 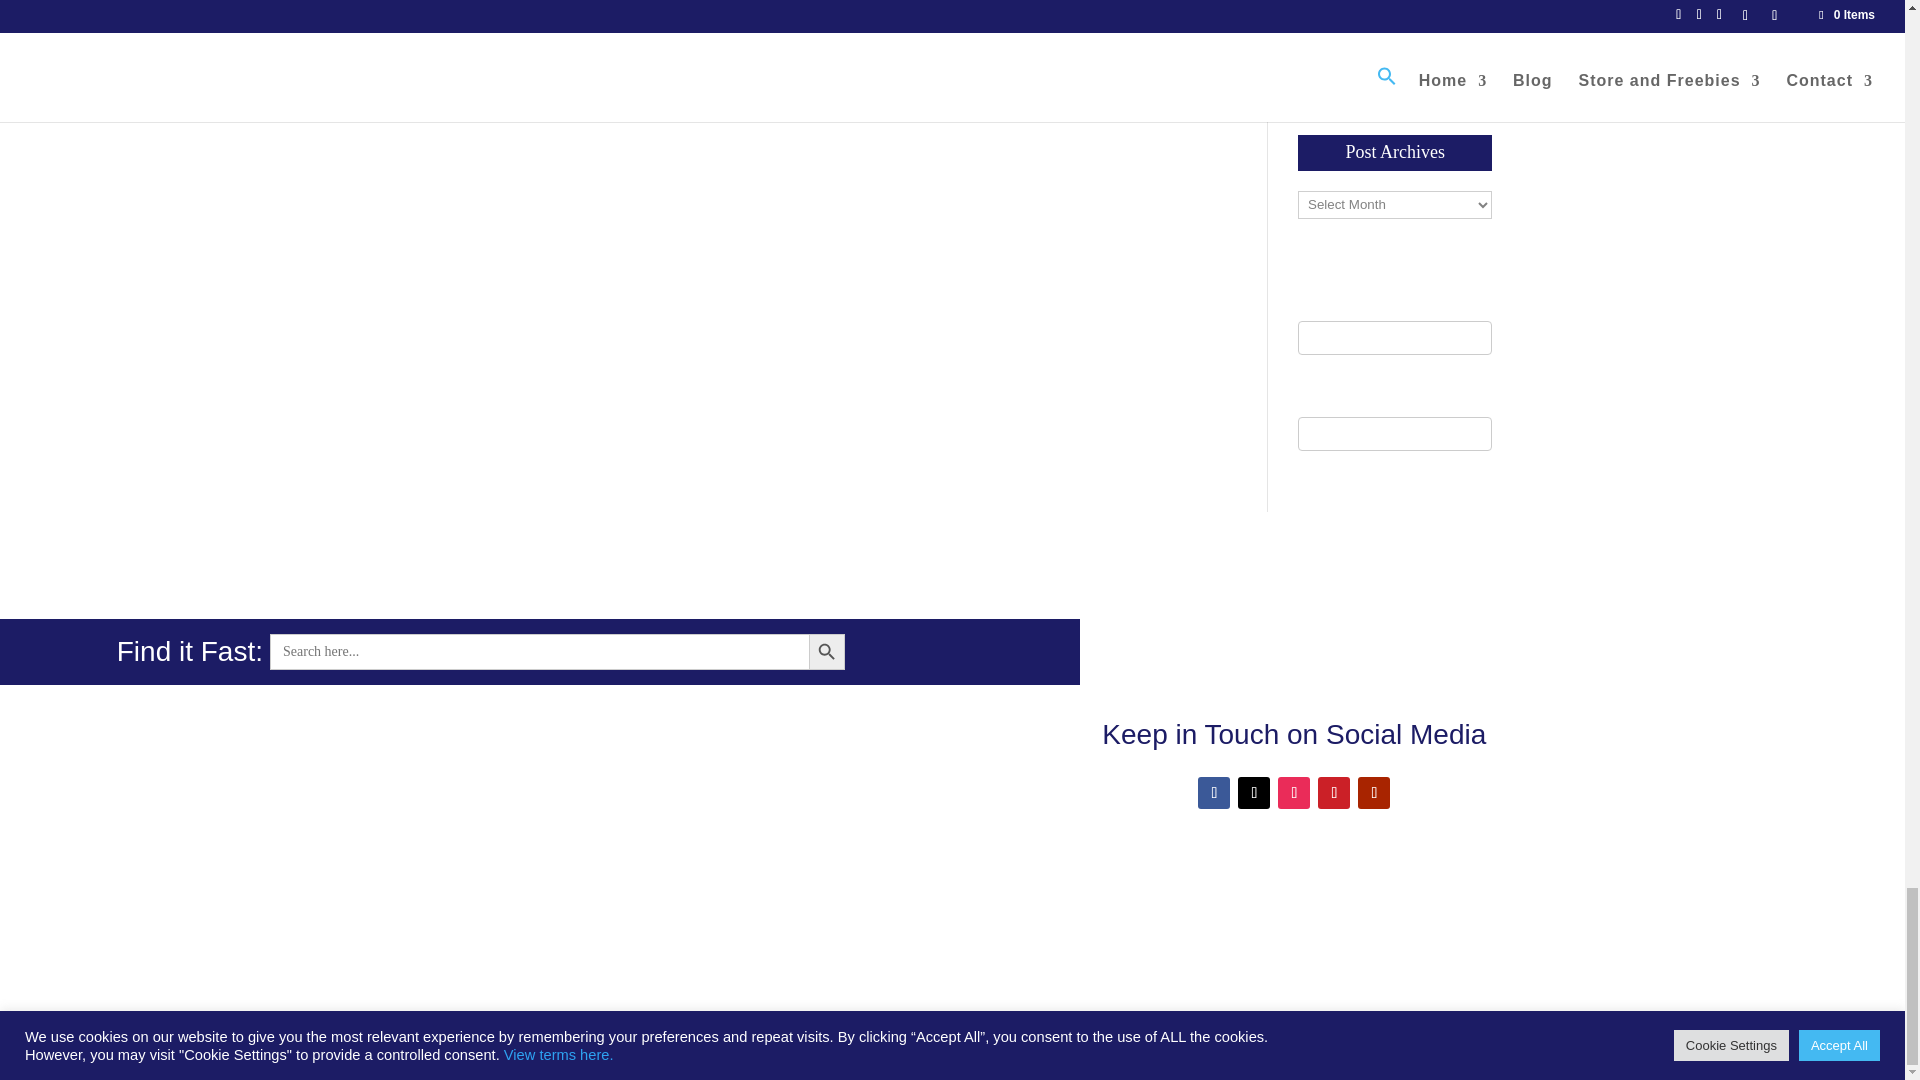 What do you see at coordinates (1333, 792) in the screenshot?
I see `Follow on Pinterest` at bounding box center [1333, 792].